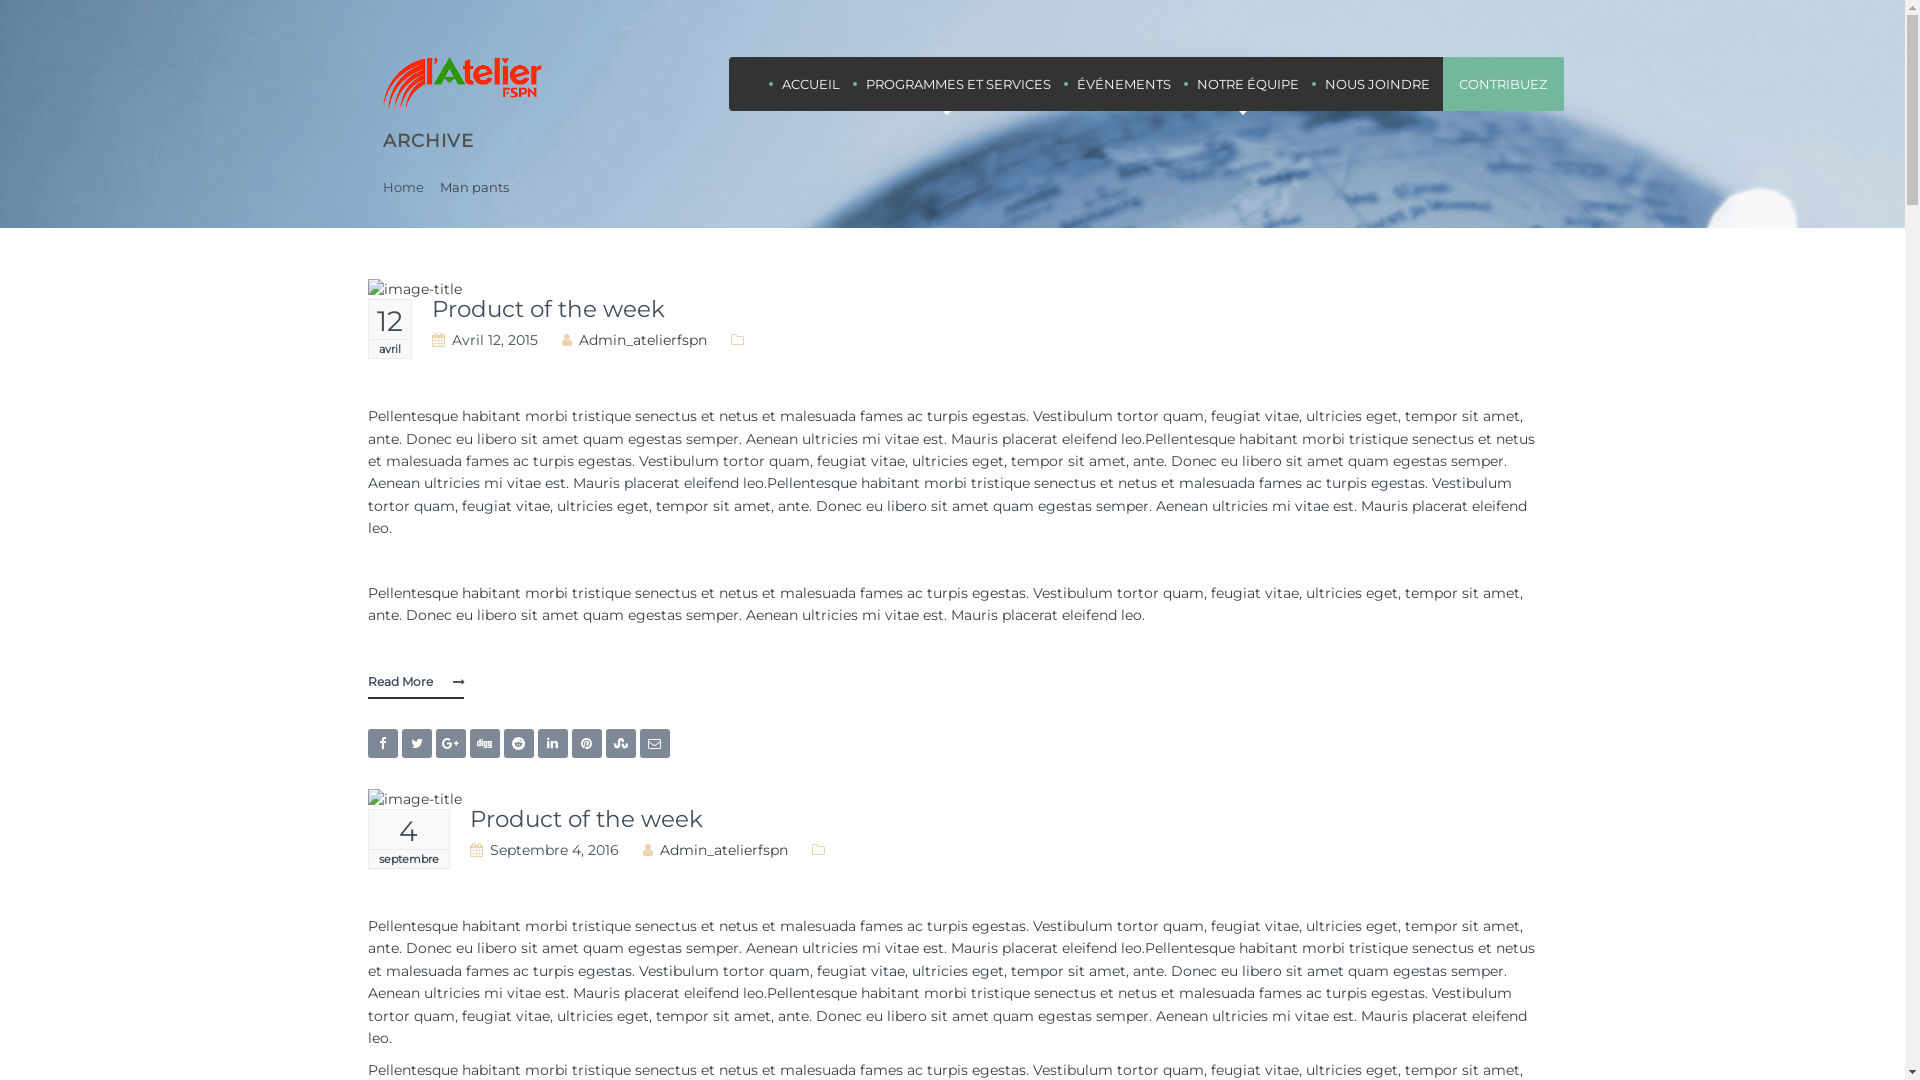 The image size is (1920, 1080). I want to click on avril, so click(389, 349).